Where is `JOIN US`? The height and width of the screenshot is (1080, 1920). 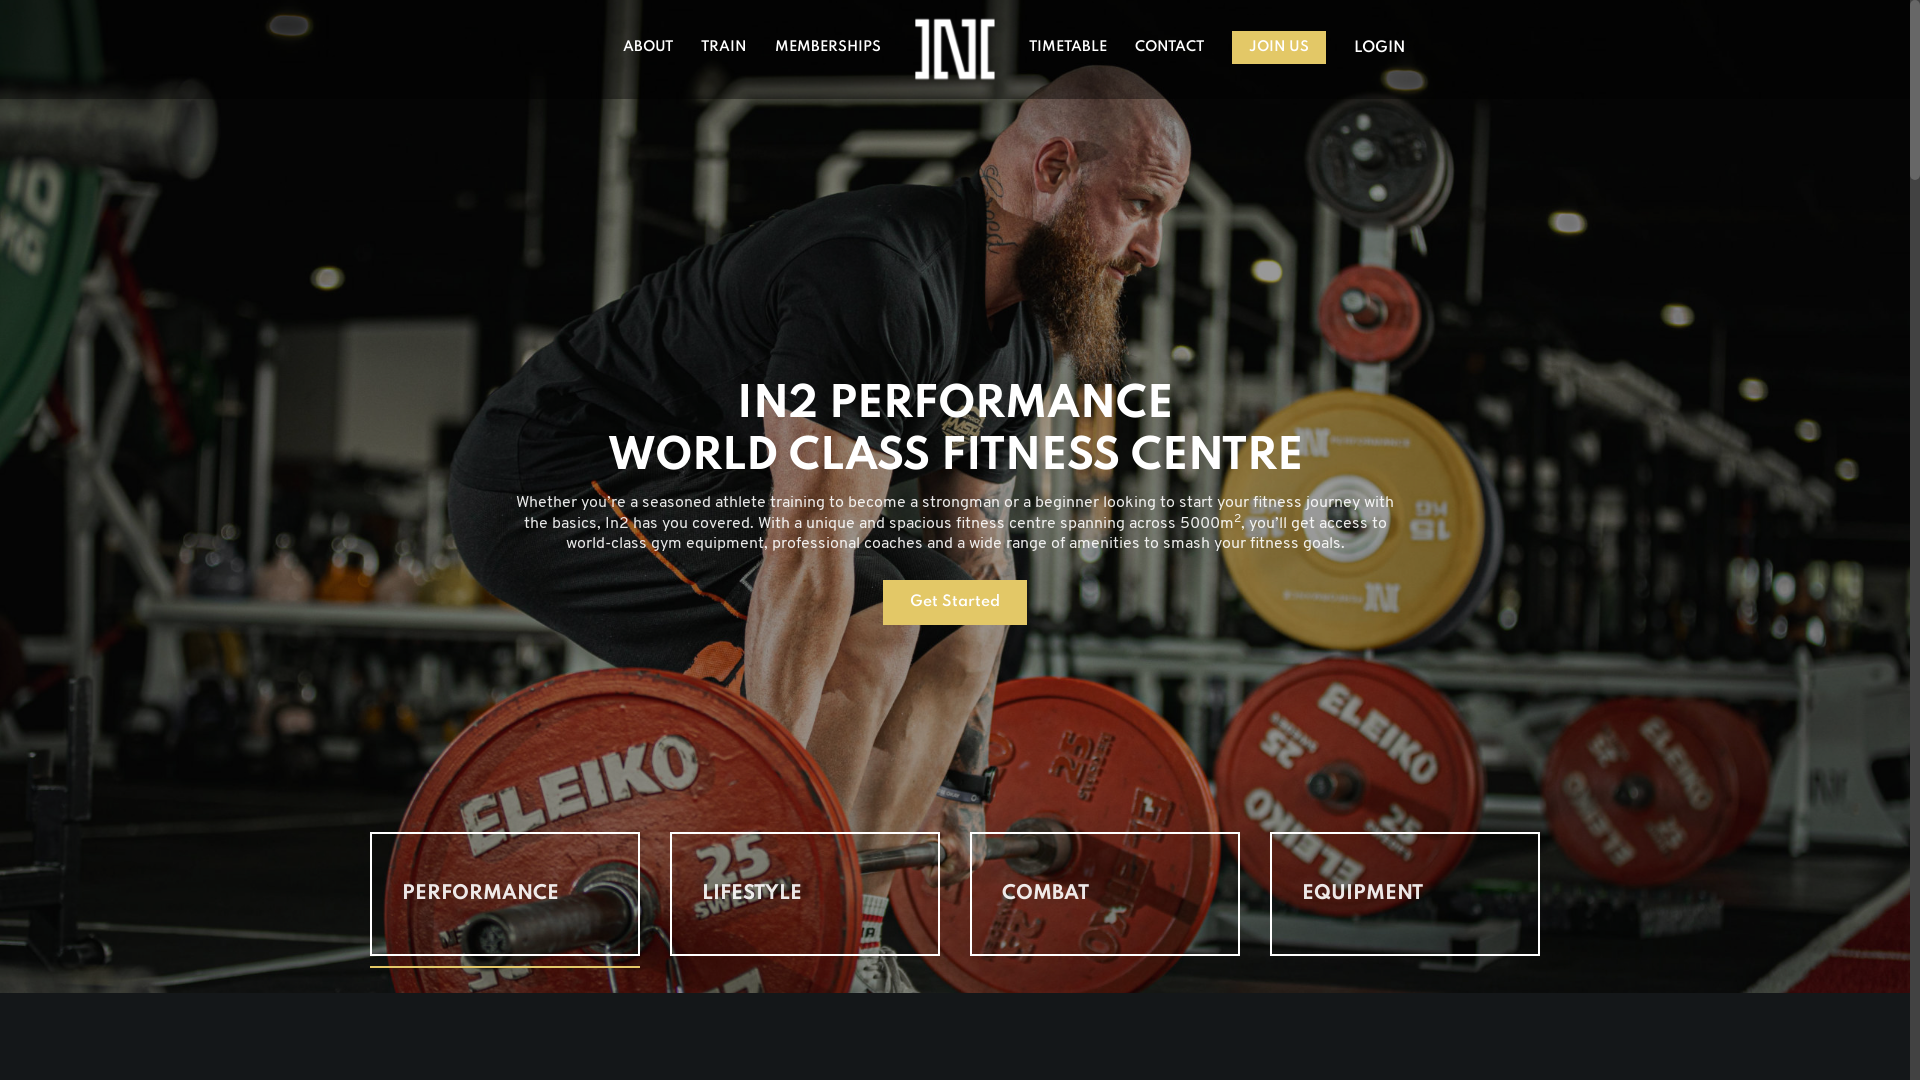
JOIN US is located at coordinates (1279, 48).